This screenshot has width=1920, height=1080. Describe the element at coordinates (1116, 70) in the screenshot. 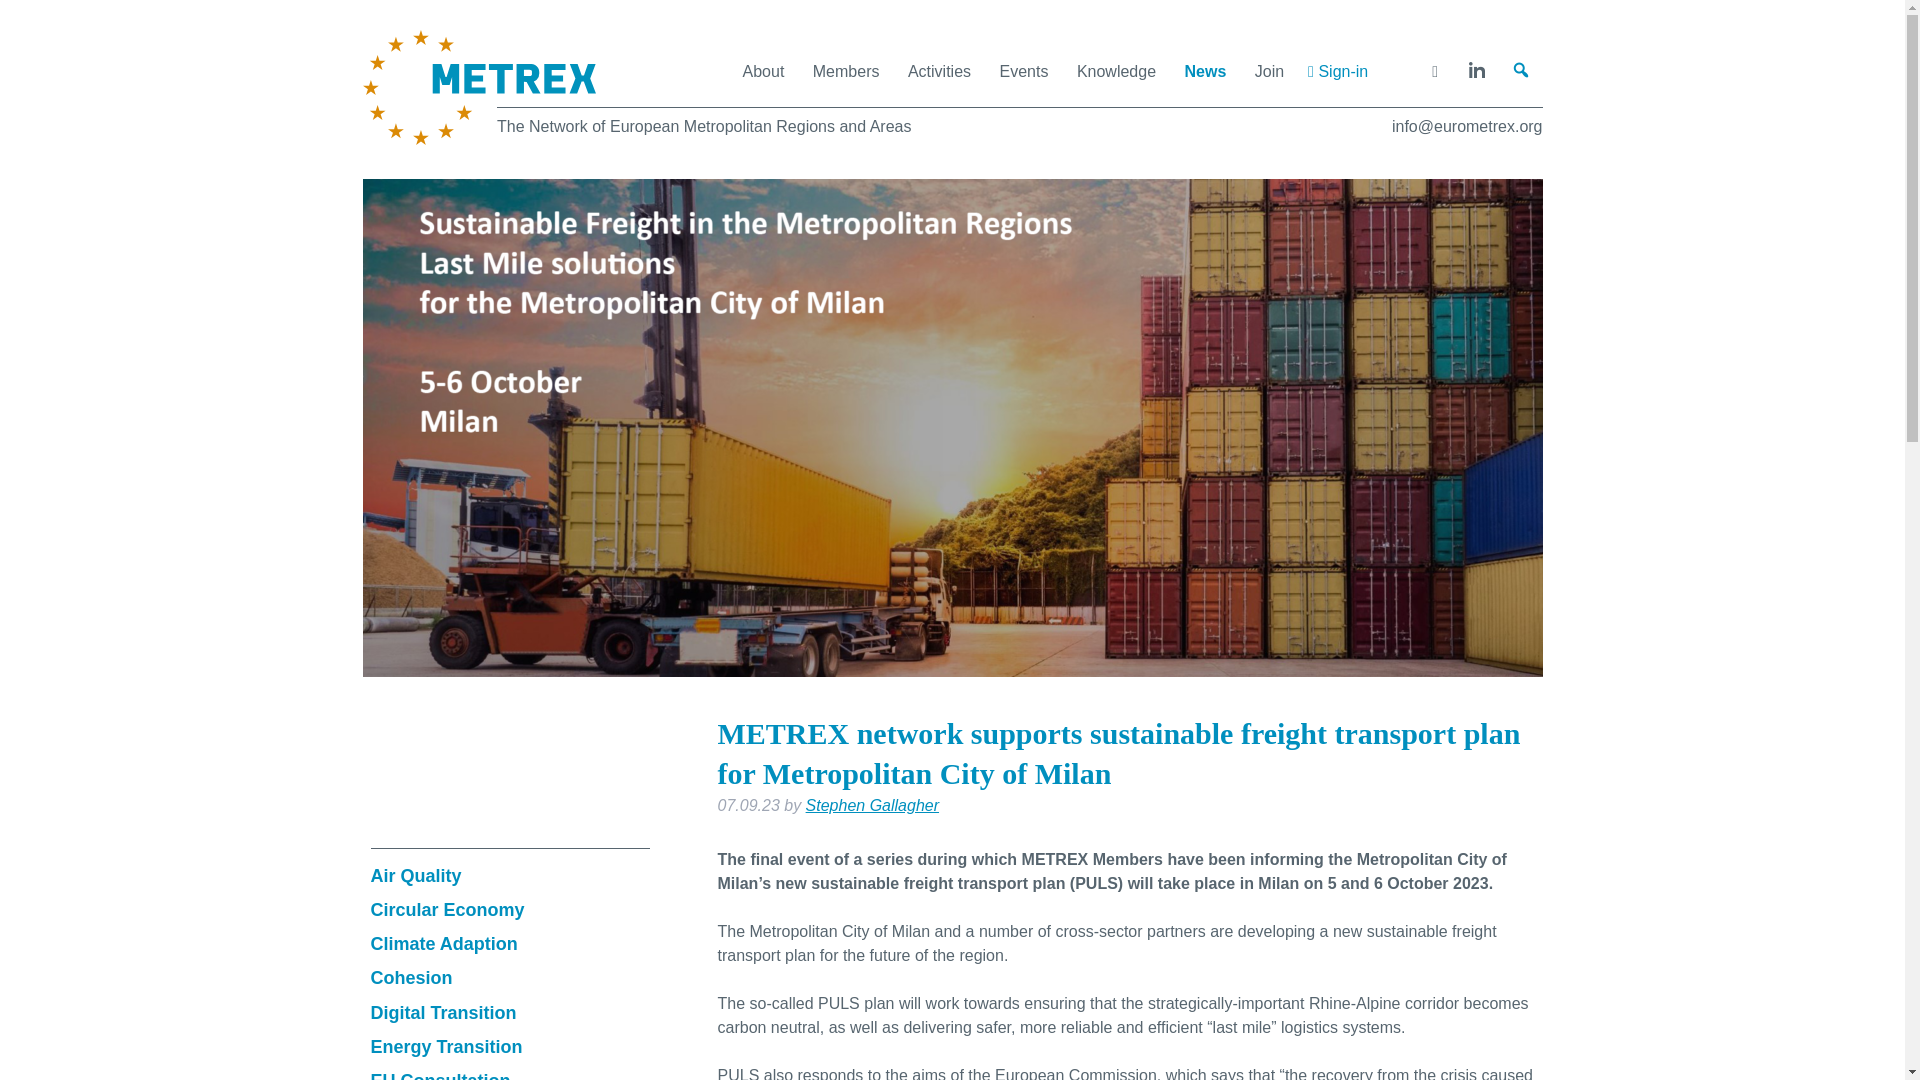

I see `Knowledge` at that location.